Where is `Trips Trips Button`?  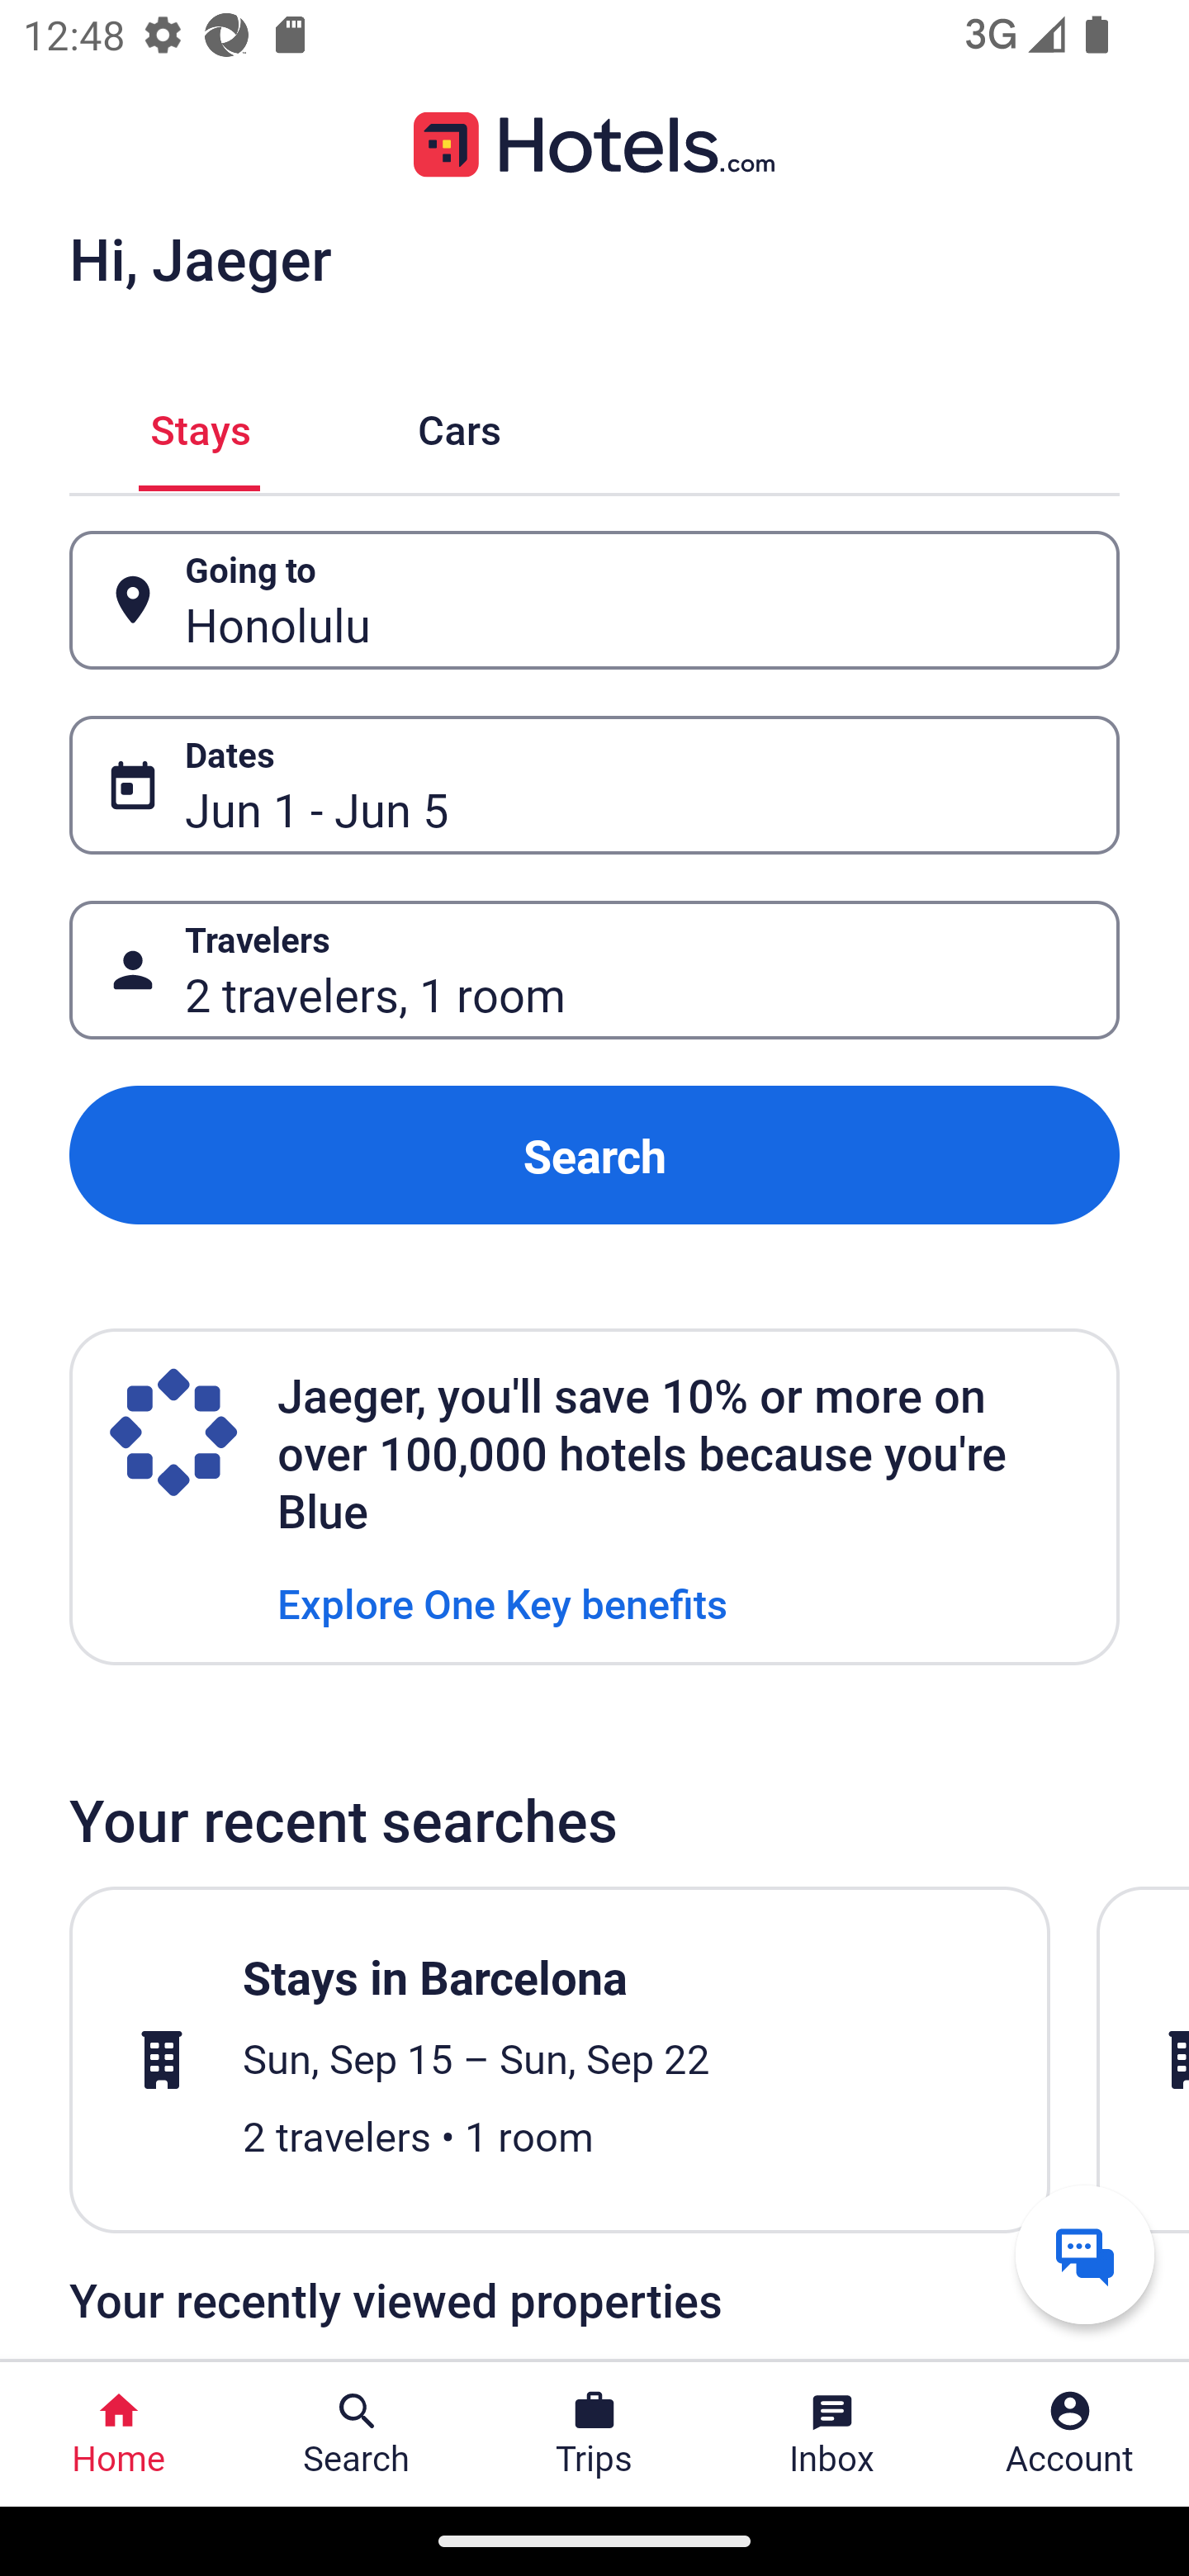
Trips Trips Button is located at coordinates (594, 2434).